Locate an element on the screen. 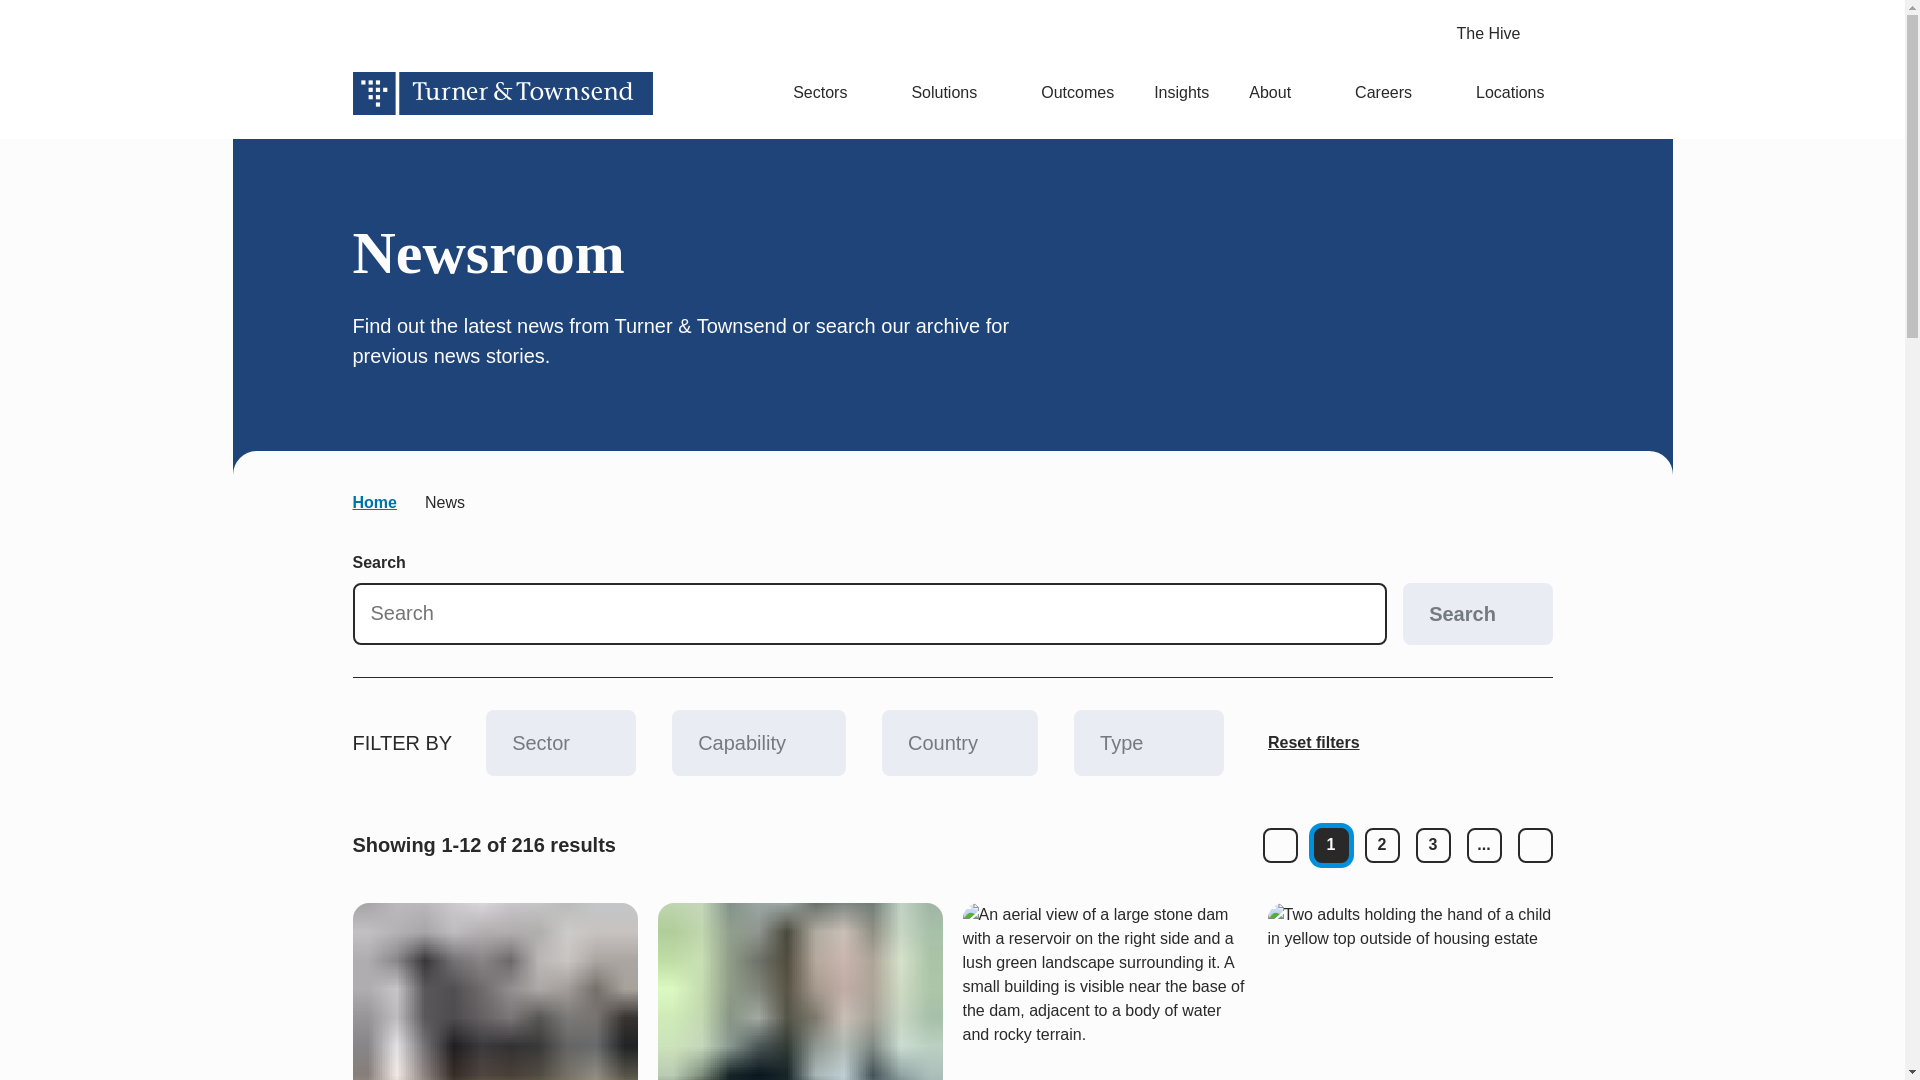 This screenshot has width=1920, height=1080. Next pagination group is located at coordinates (1484, 845).